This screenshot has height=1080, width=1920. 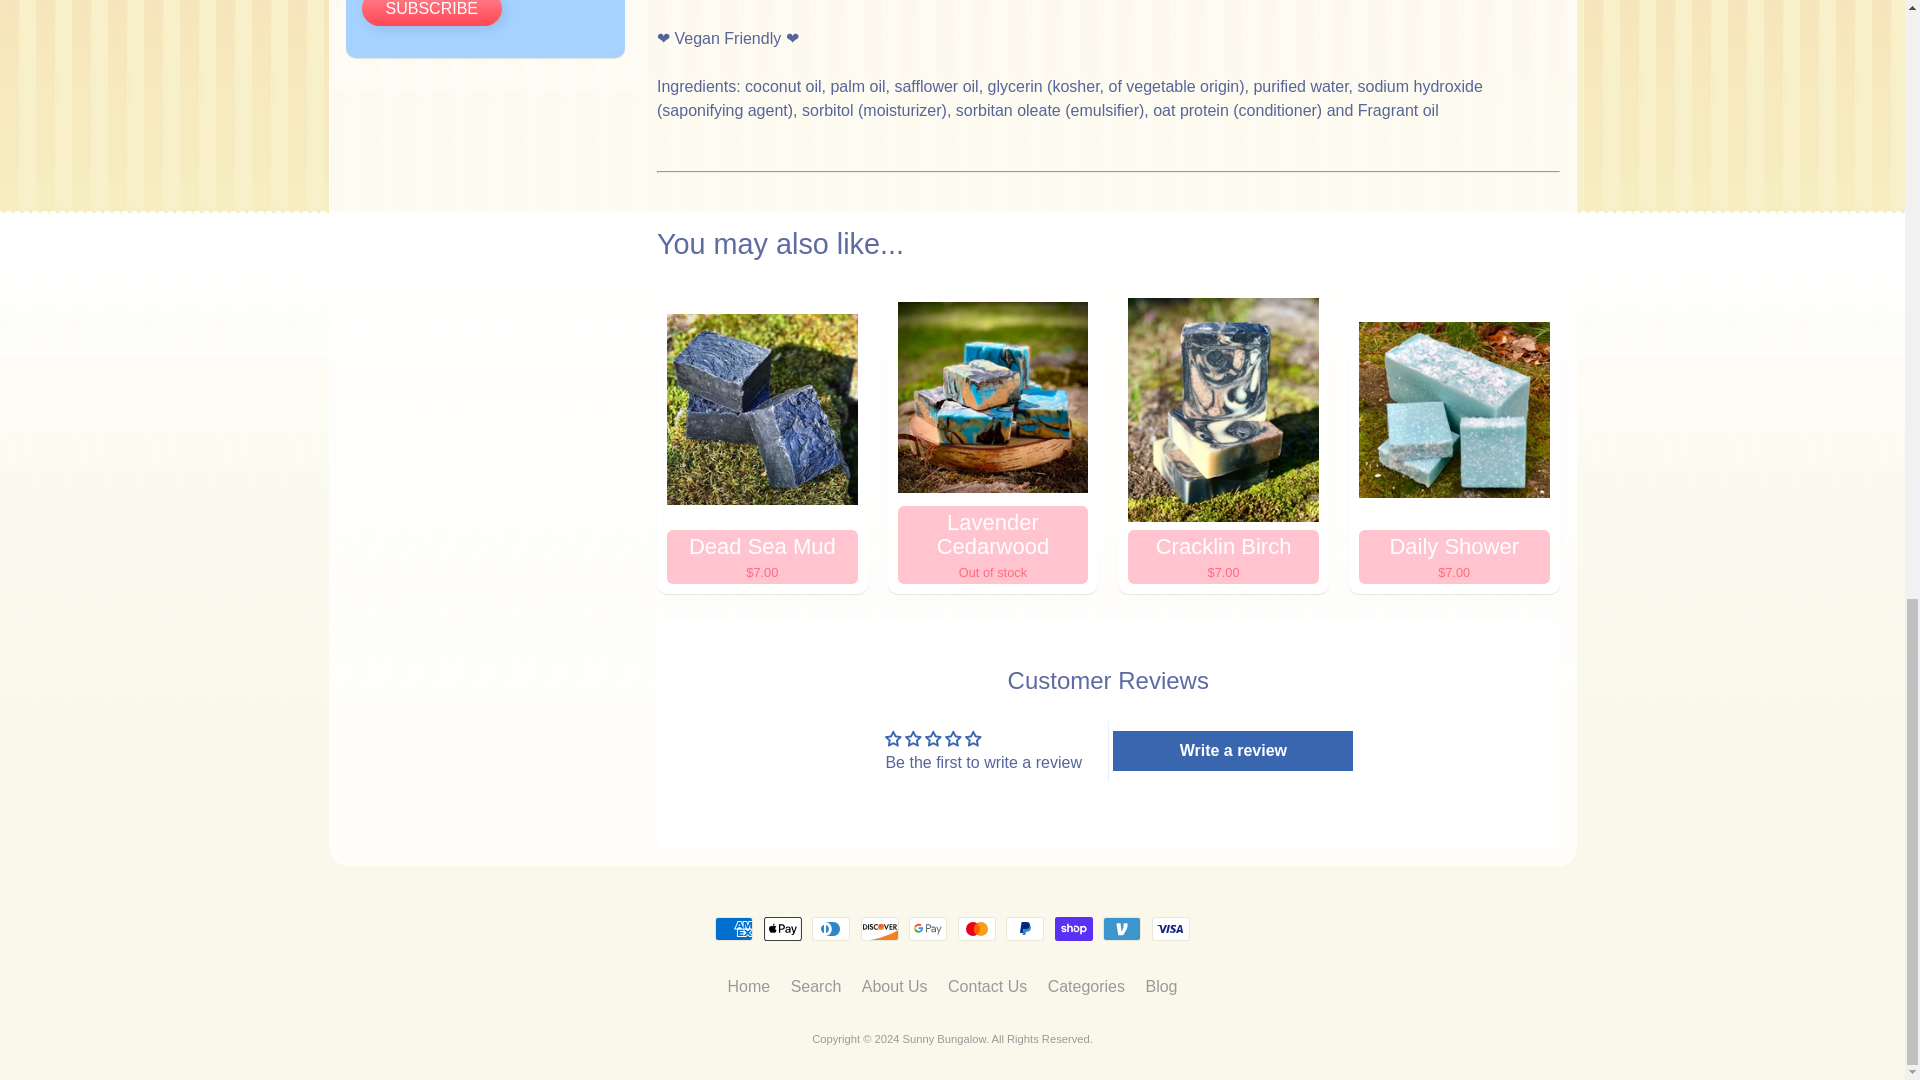 I want to click on Venmo, so click(x=1121, y=928).